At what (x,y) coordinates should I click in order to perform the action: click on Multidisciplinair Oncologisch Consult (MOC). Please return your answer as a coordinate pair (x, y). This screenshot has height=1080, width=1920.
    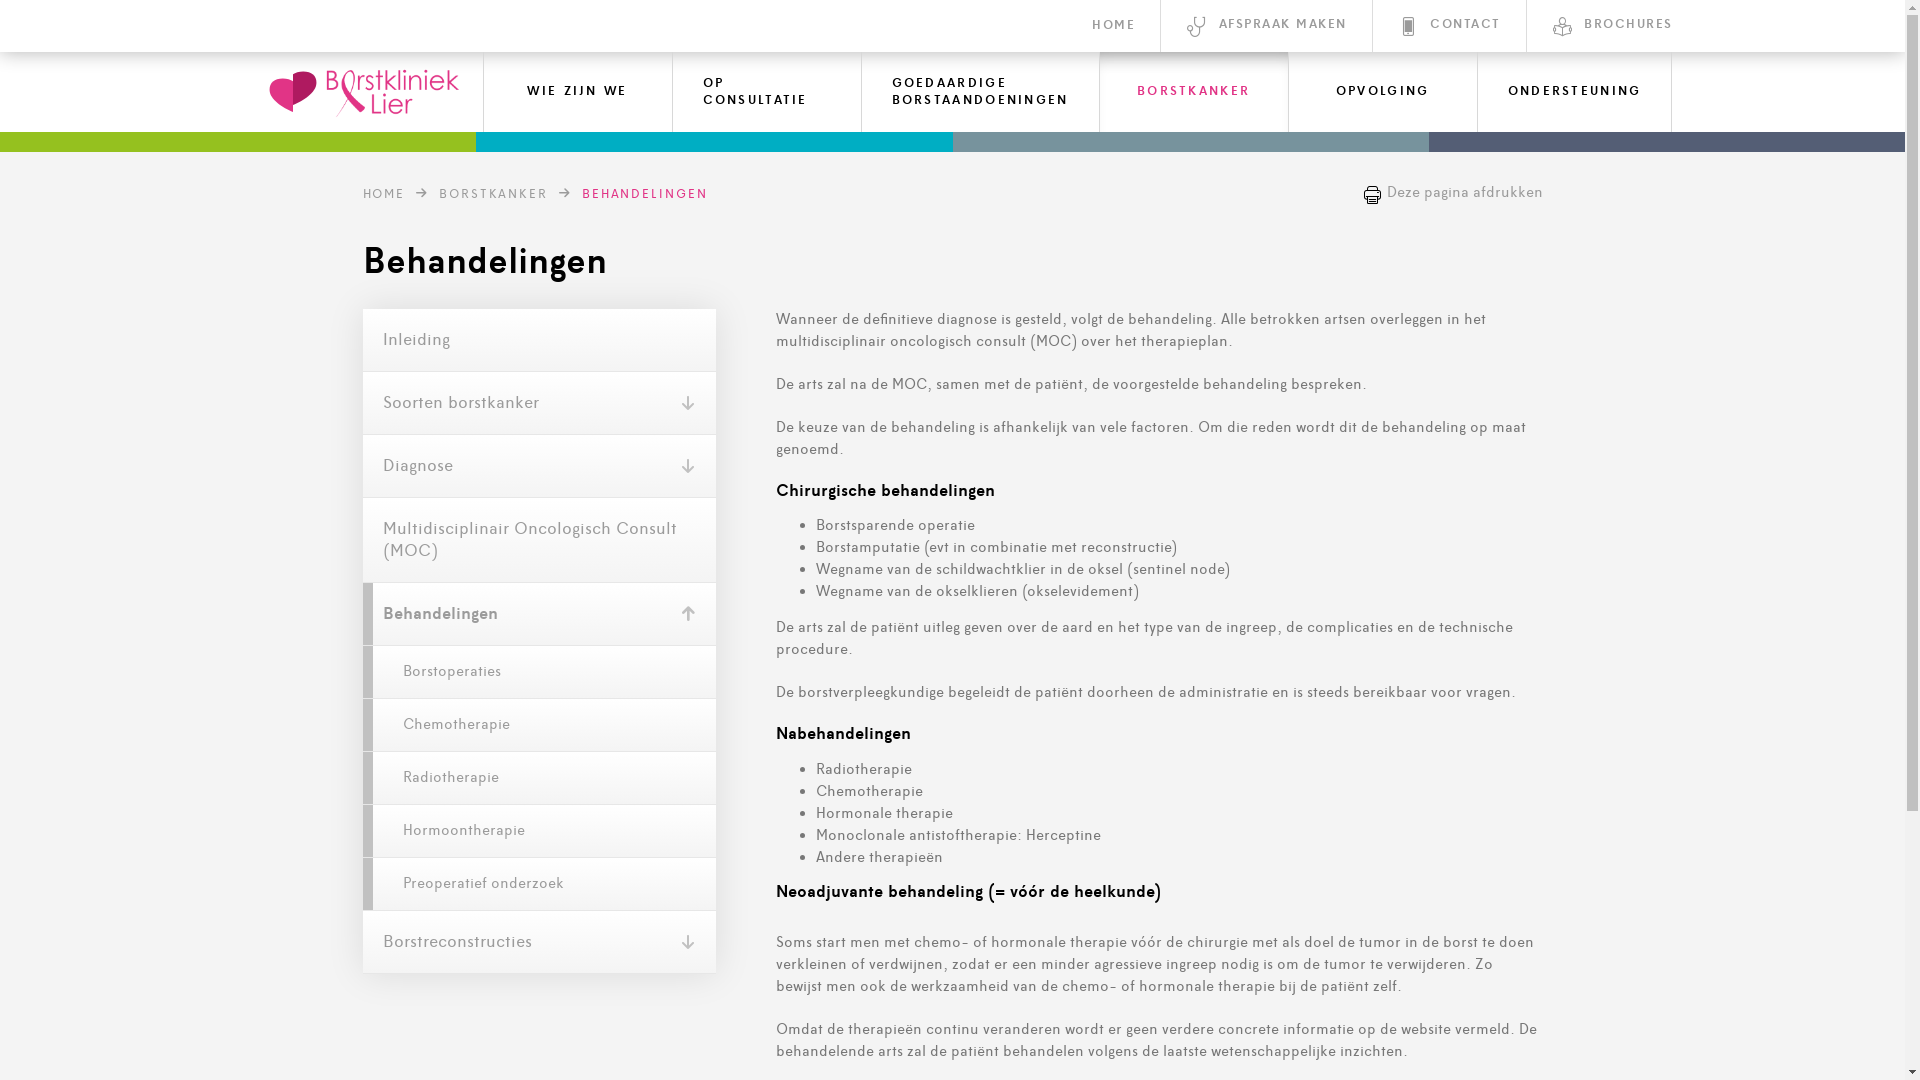
    Looking at the image, I should click on (538, 540).